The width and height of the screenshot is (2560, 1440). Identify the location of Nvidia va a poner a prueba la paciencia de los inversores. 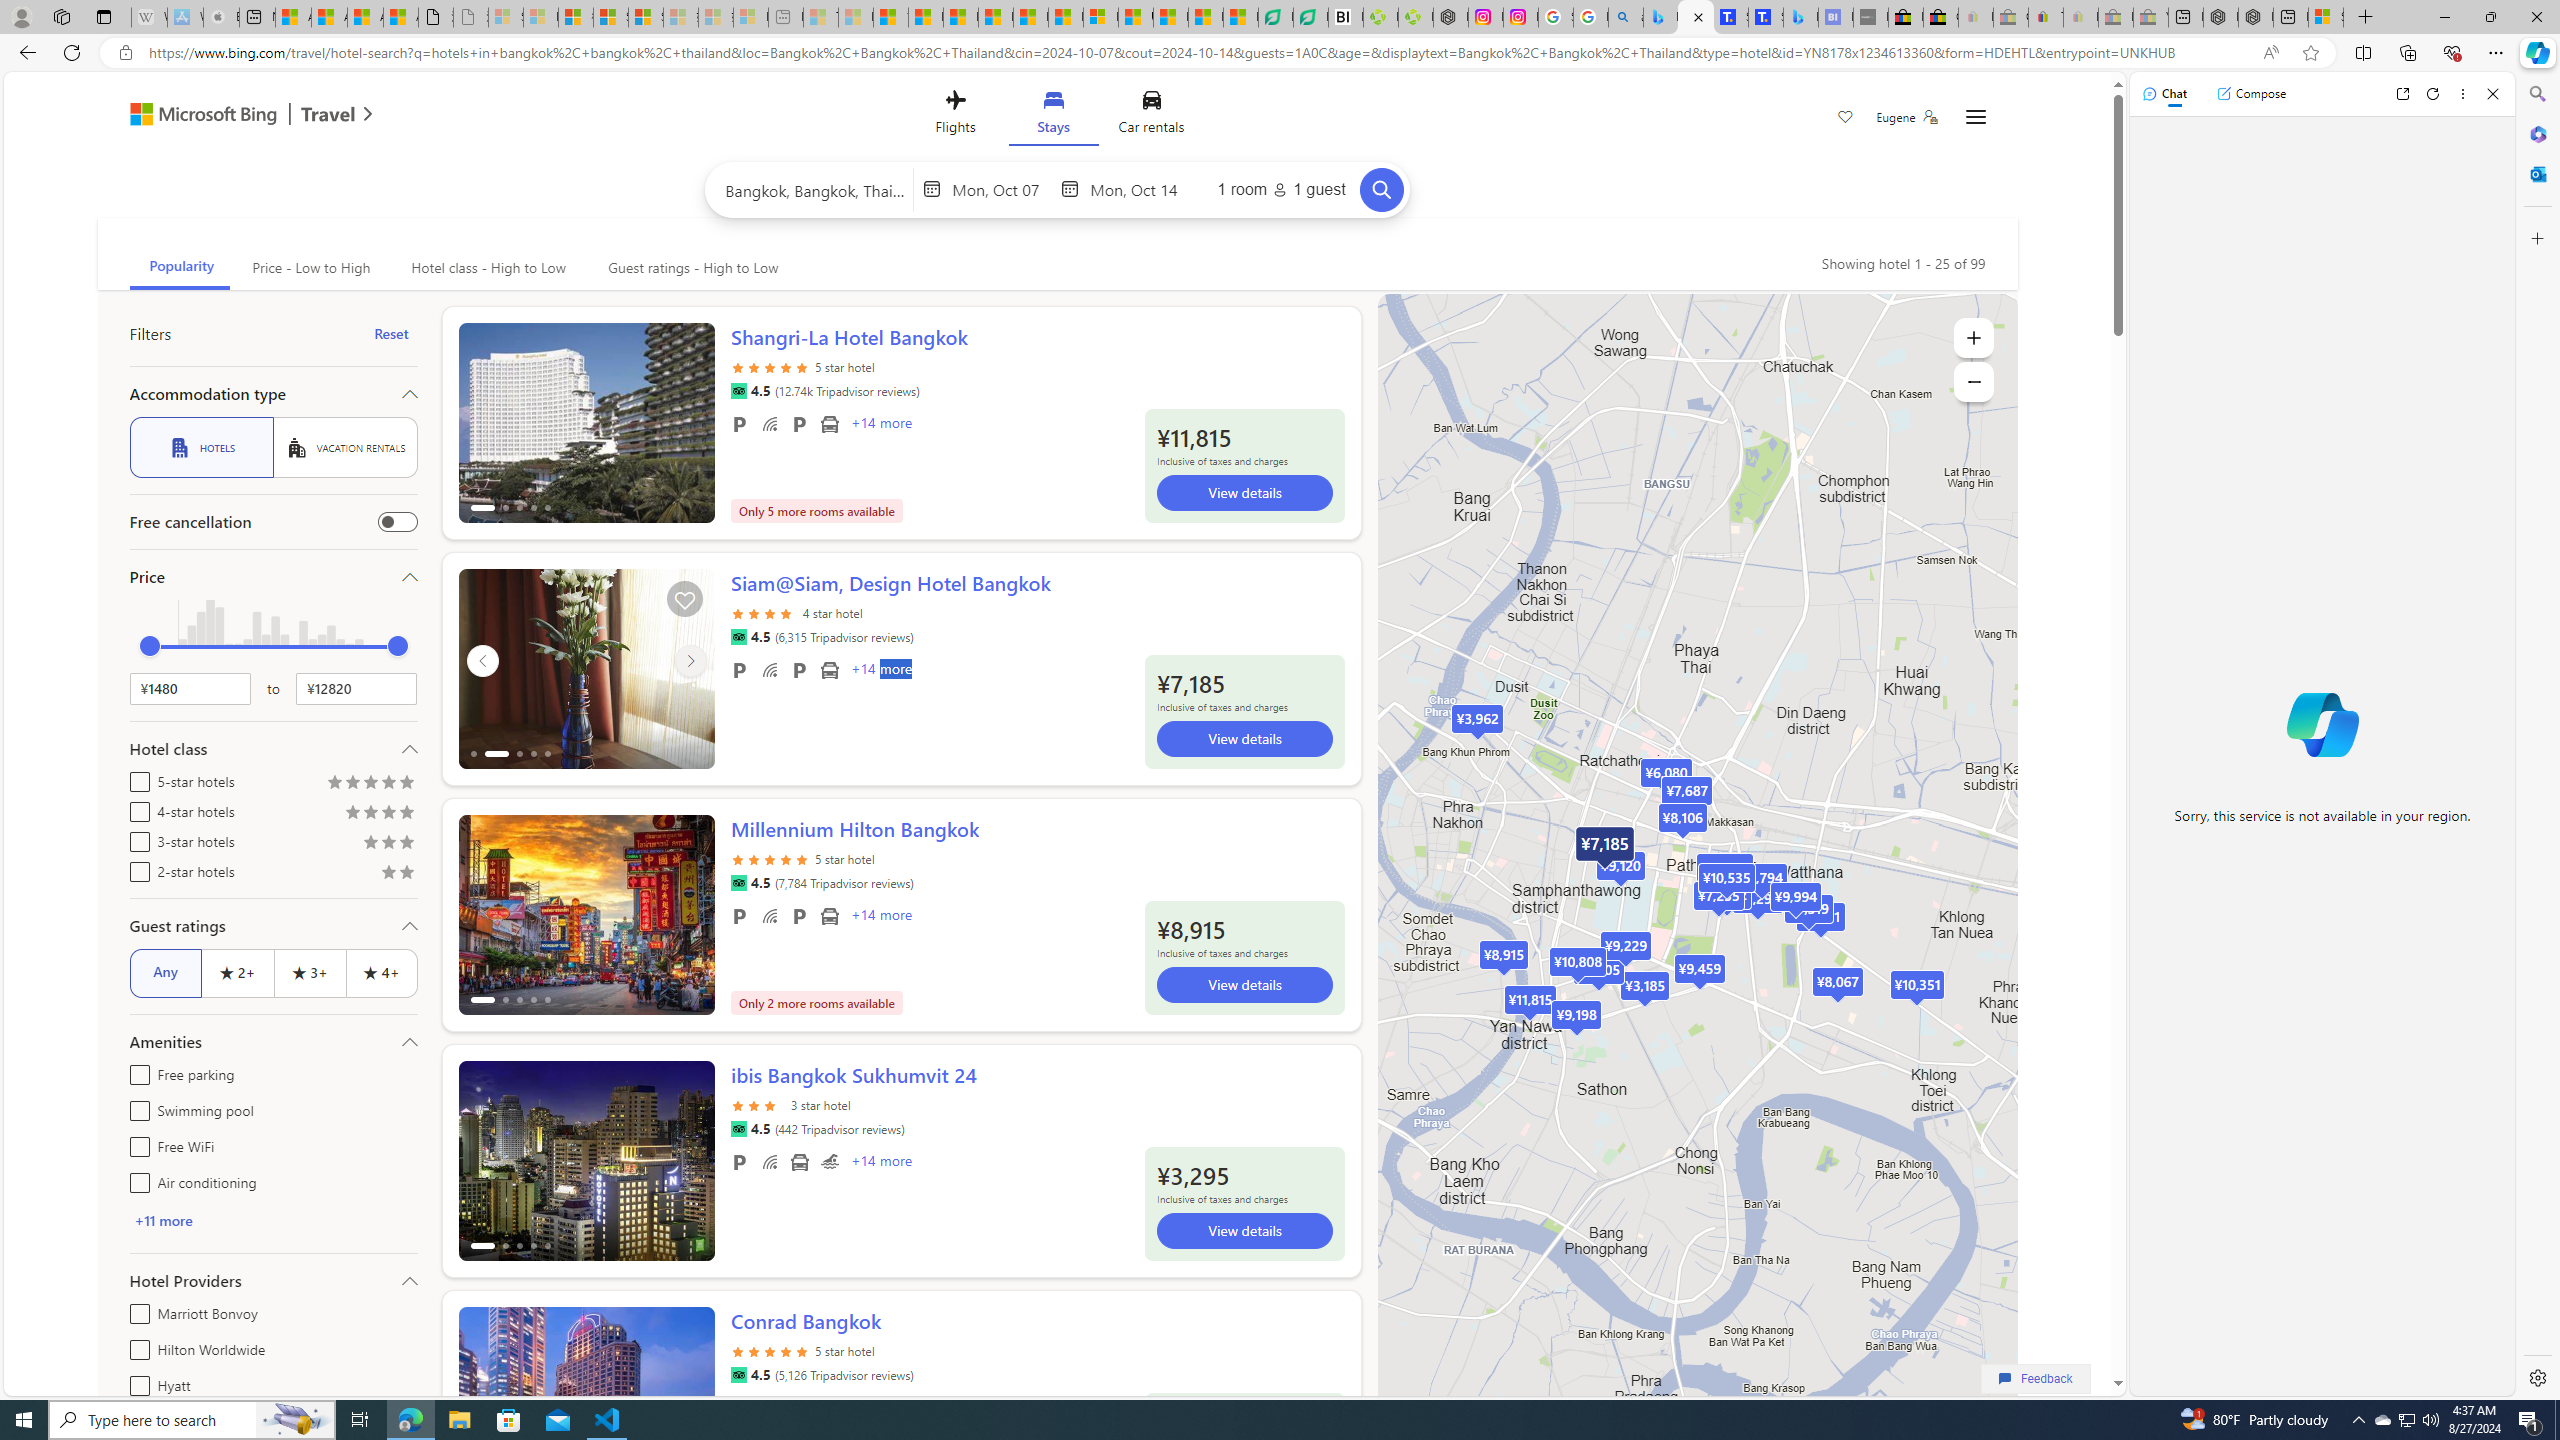
(1346, 17).